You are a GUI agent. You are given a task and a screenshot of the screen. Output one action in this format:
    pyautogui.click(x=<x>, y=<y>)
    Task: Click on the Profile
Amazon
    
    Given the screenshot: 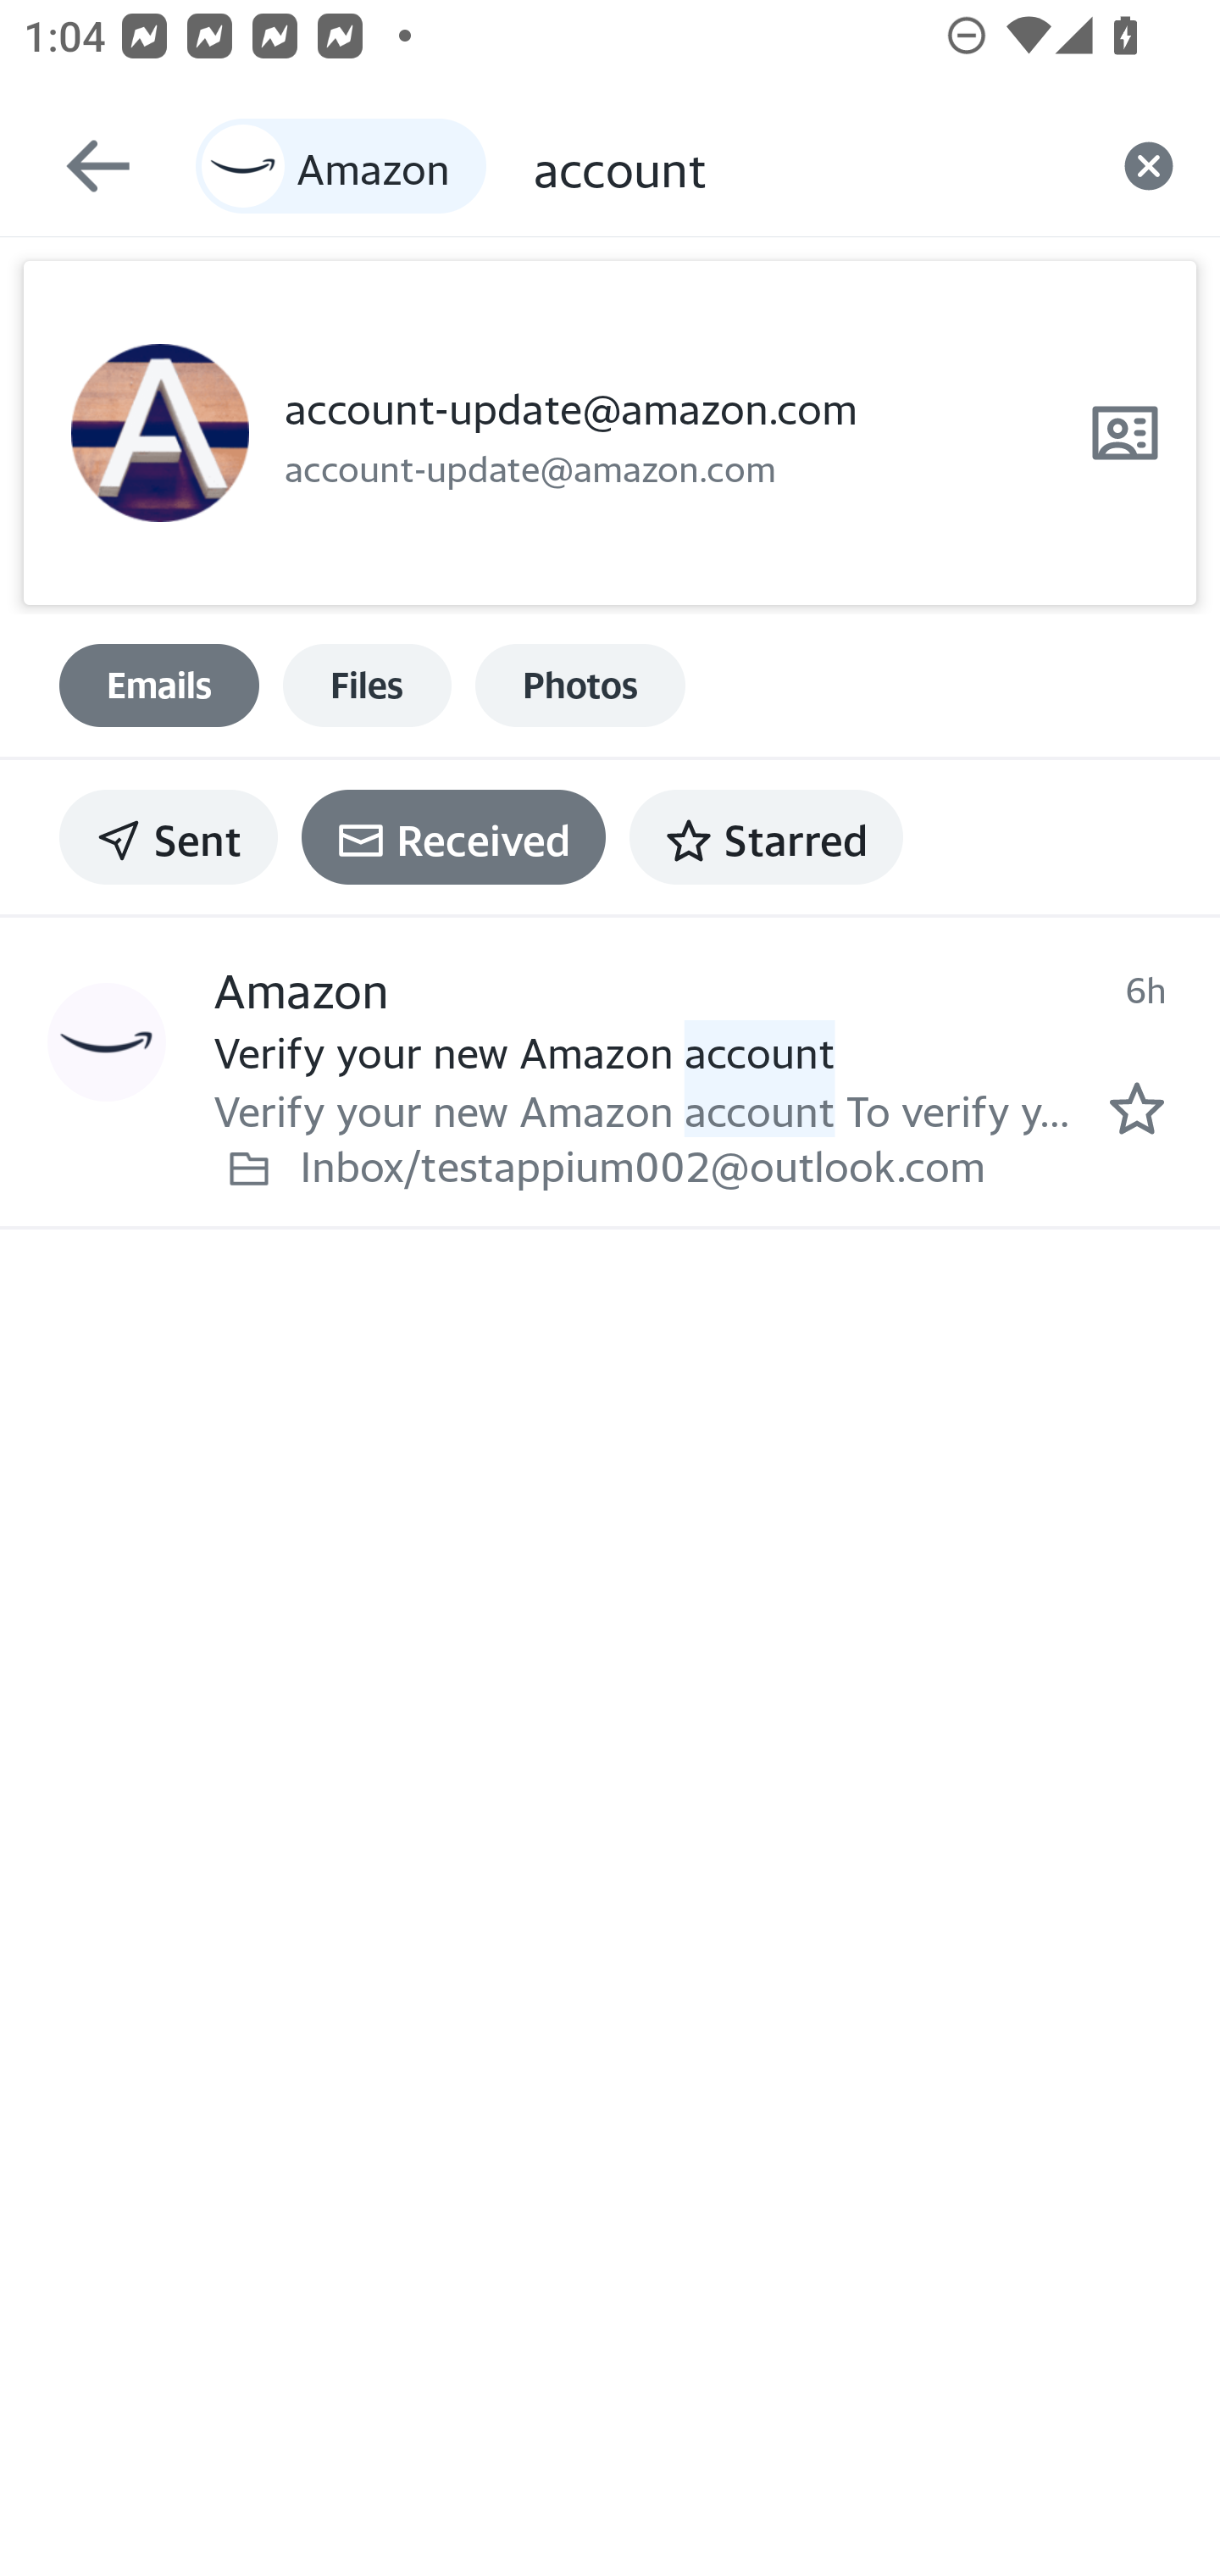 What is the action you would take?
    pyautogui.click(x=107, y=1043)
    